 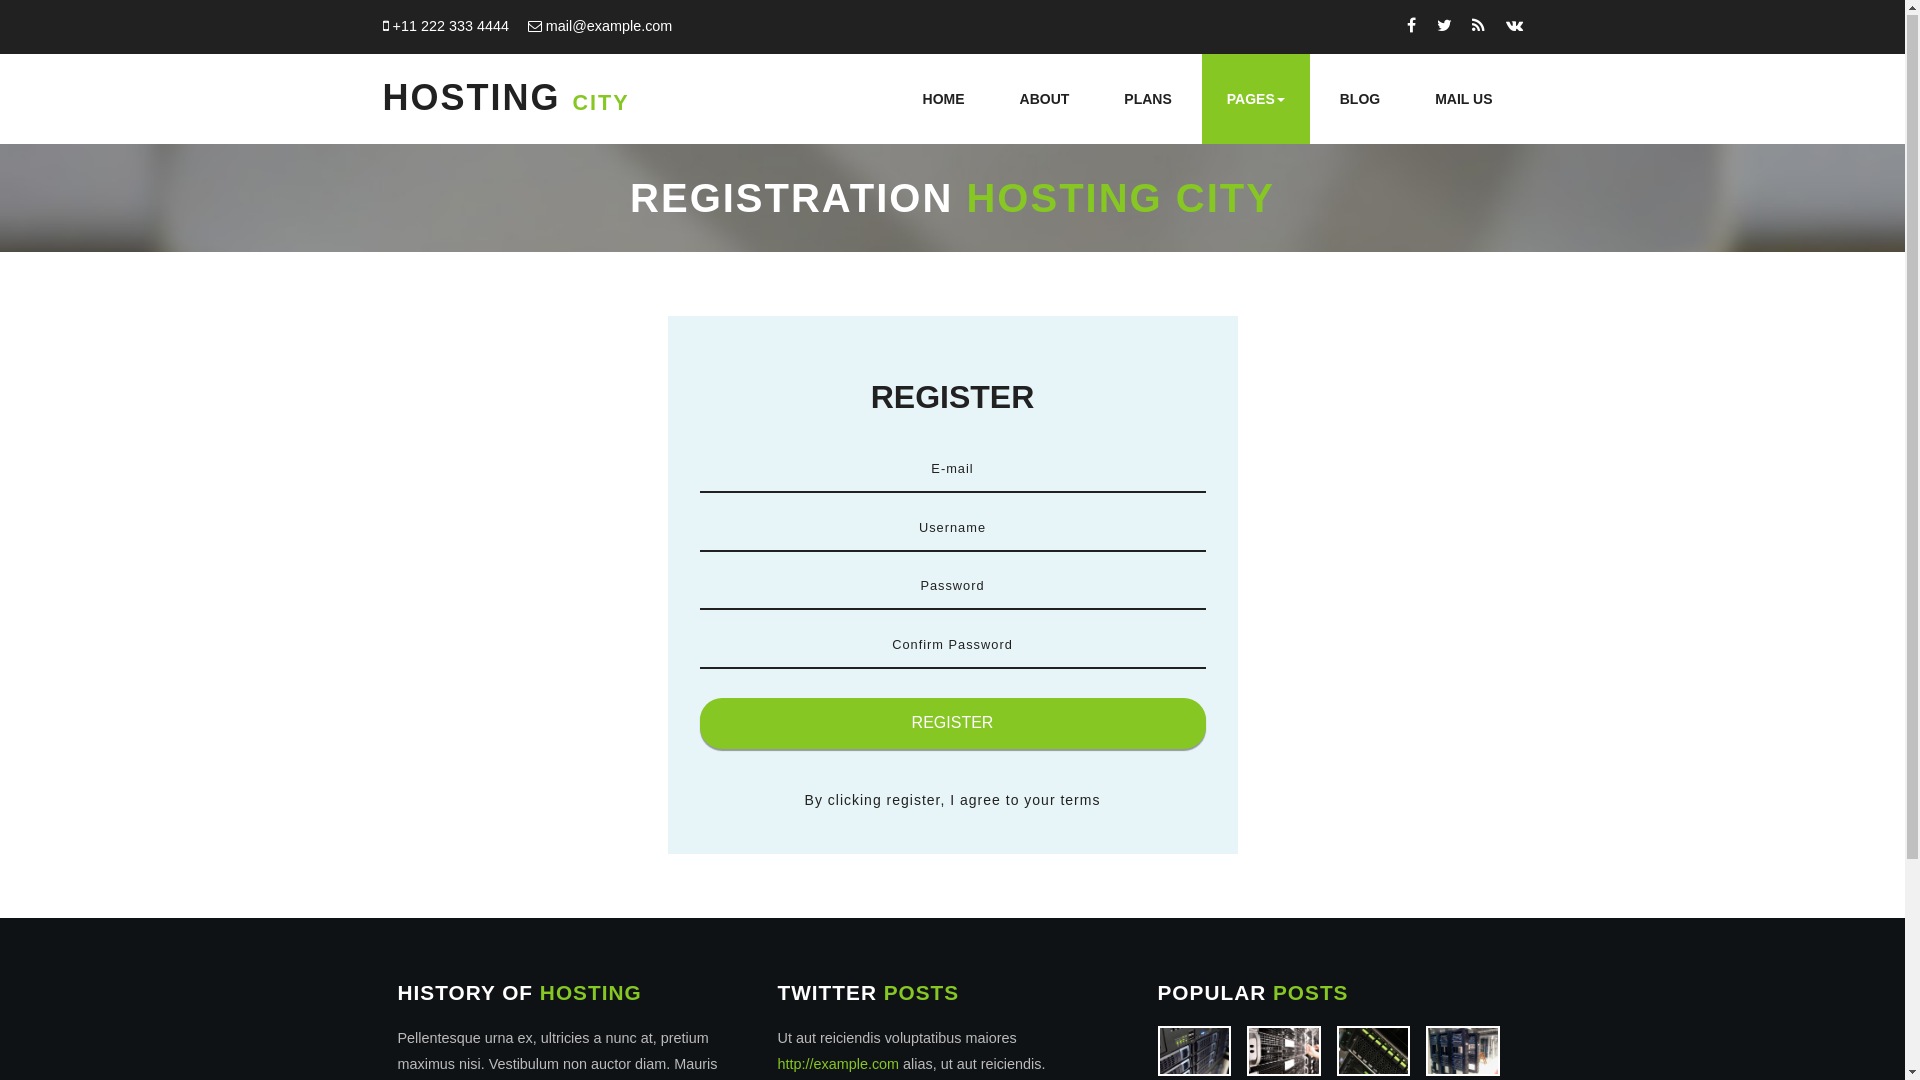 I want to click on REGISTER, so click(x=953, y=725).